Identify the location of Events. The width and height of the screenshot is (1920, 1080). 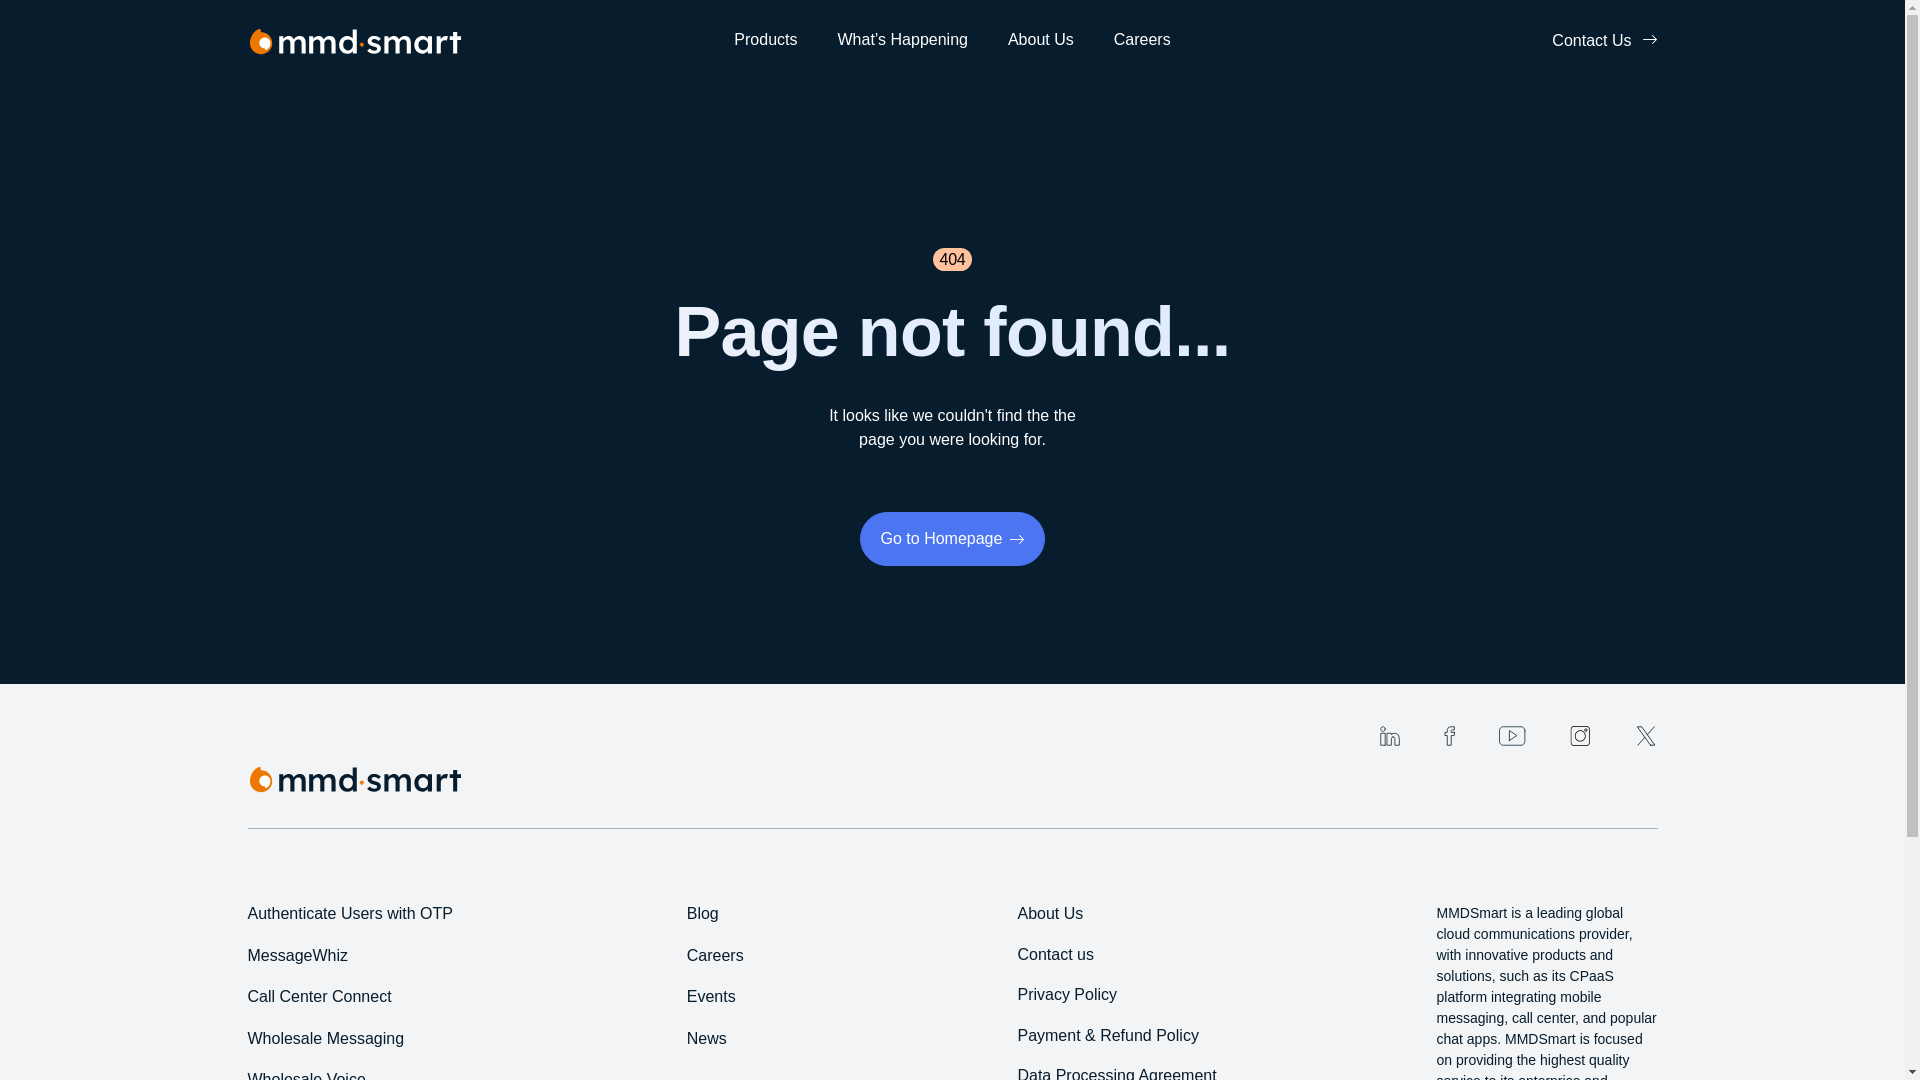
(711, 996).